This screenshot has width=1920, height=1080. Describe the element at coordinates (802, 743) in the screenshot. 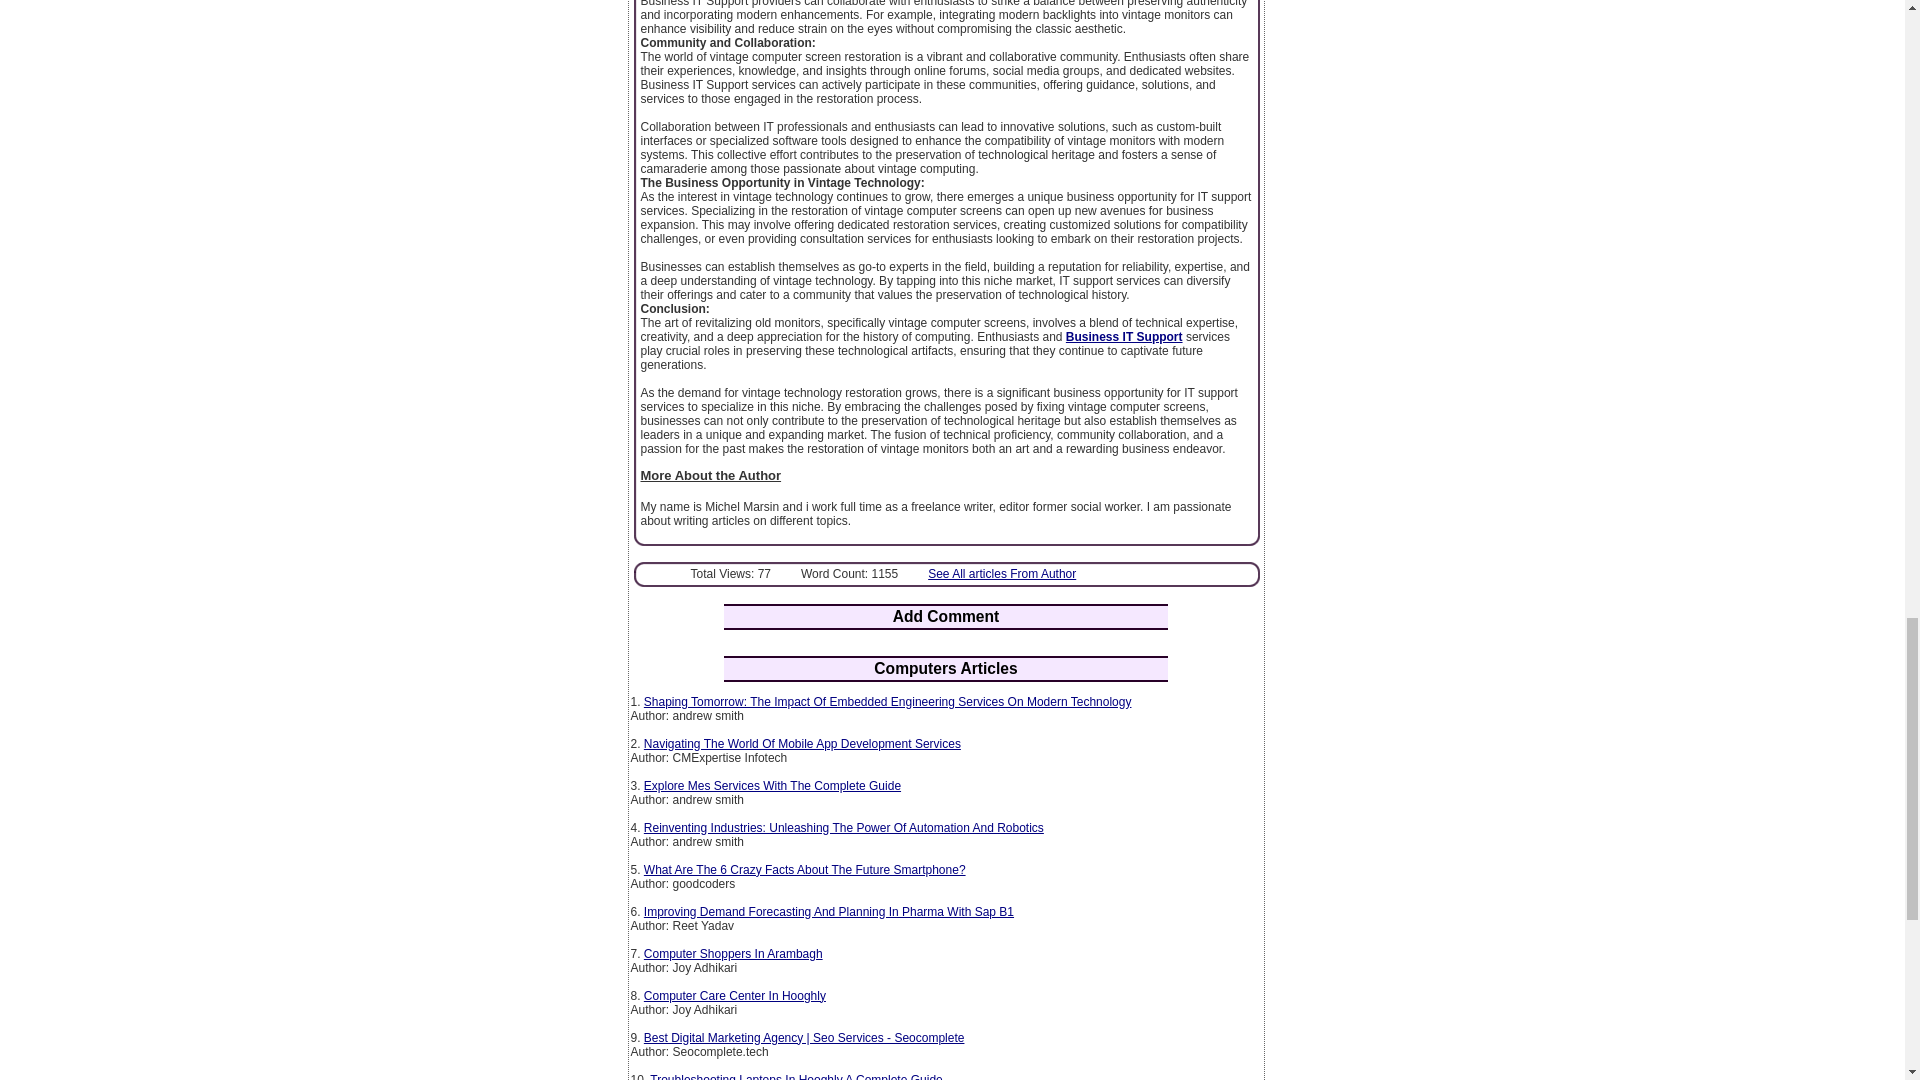

I see `Navigating The World Of Mobile App Development Services` at that location.